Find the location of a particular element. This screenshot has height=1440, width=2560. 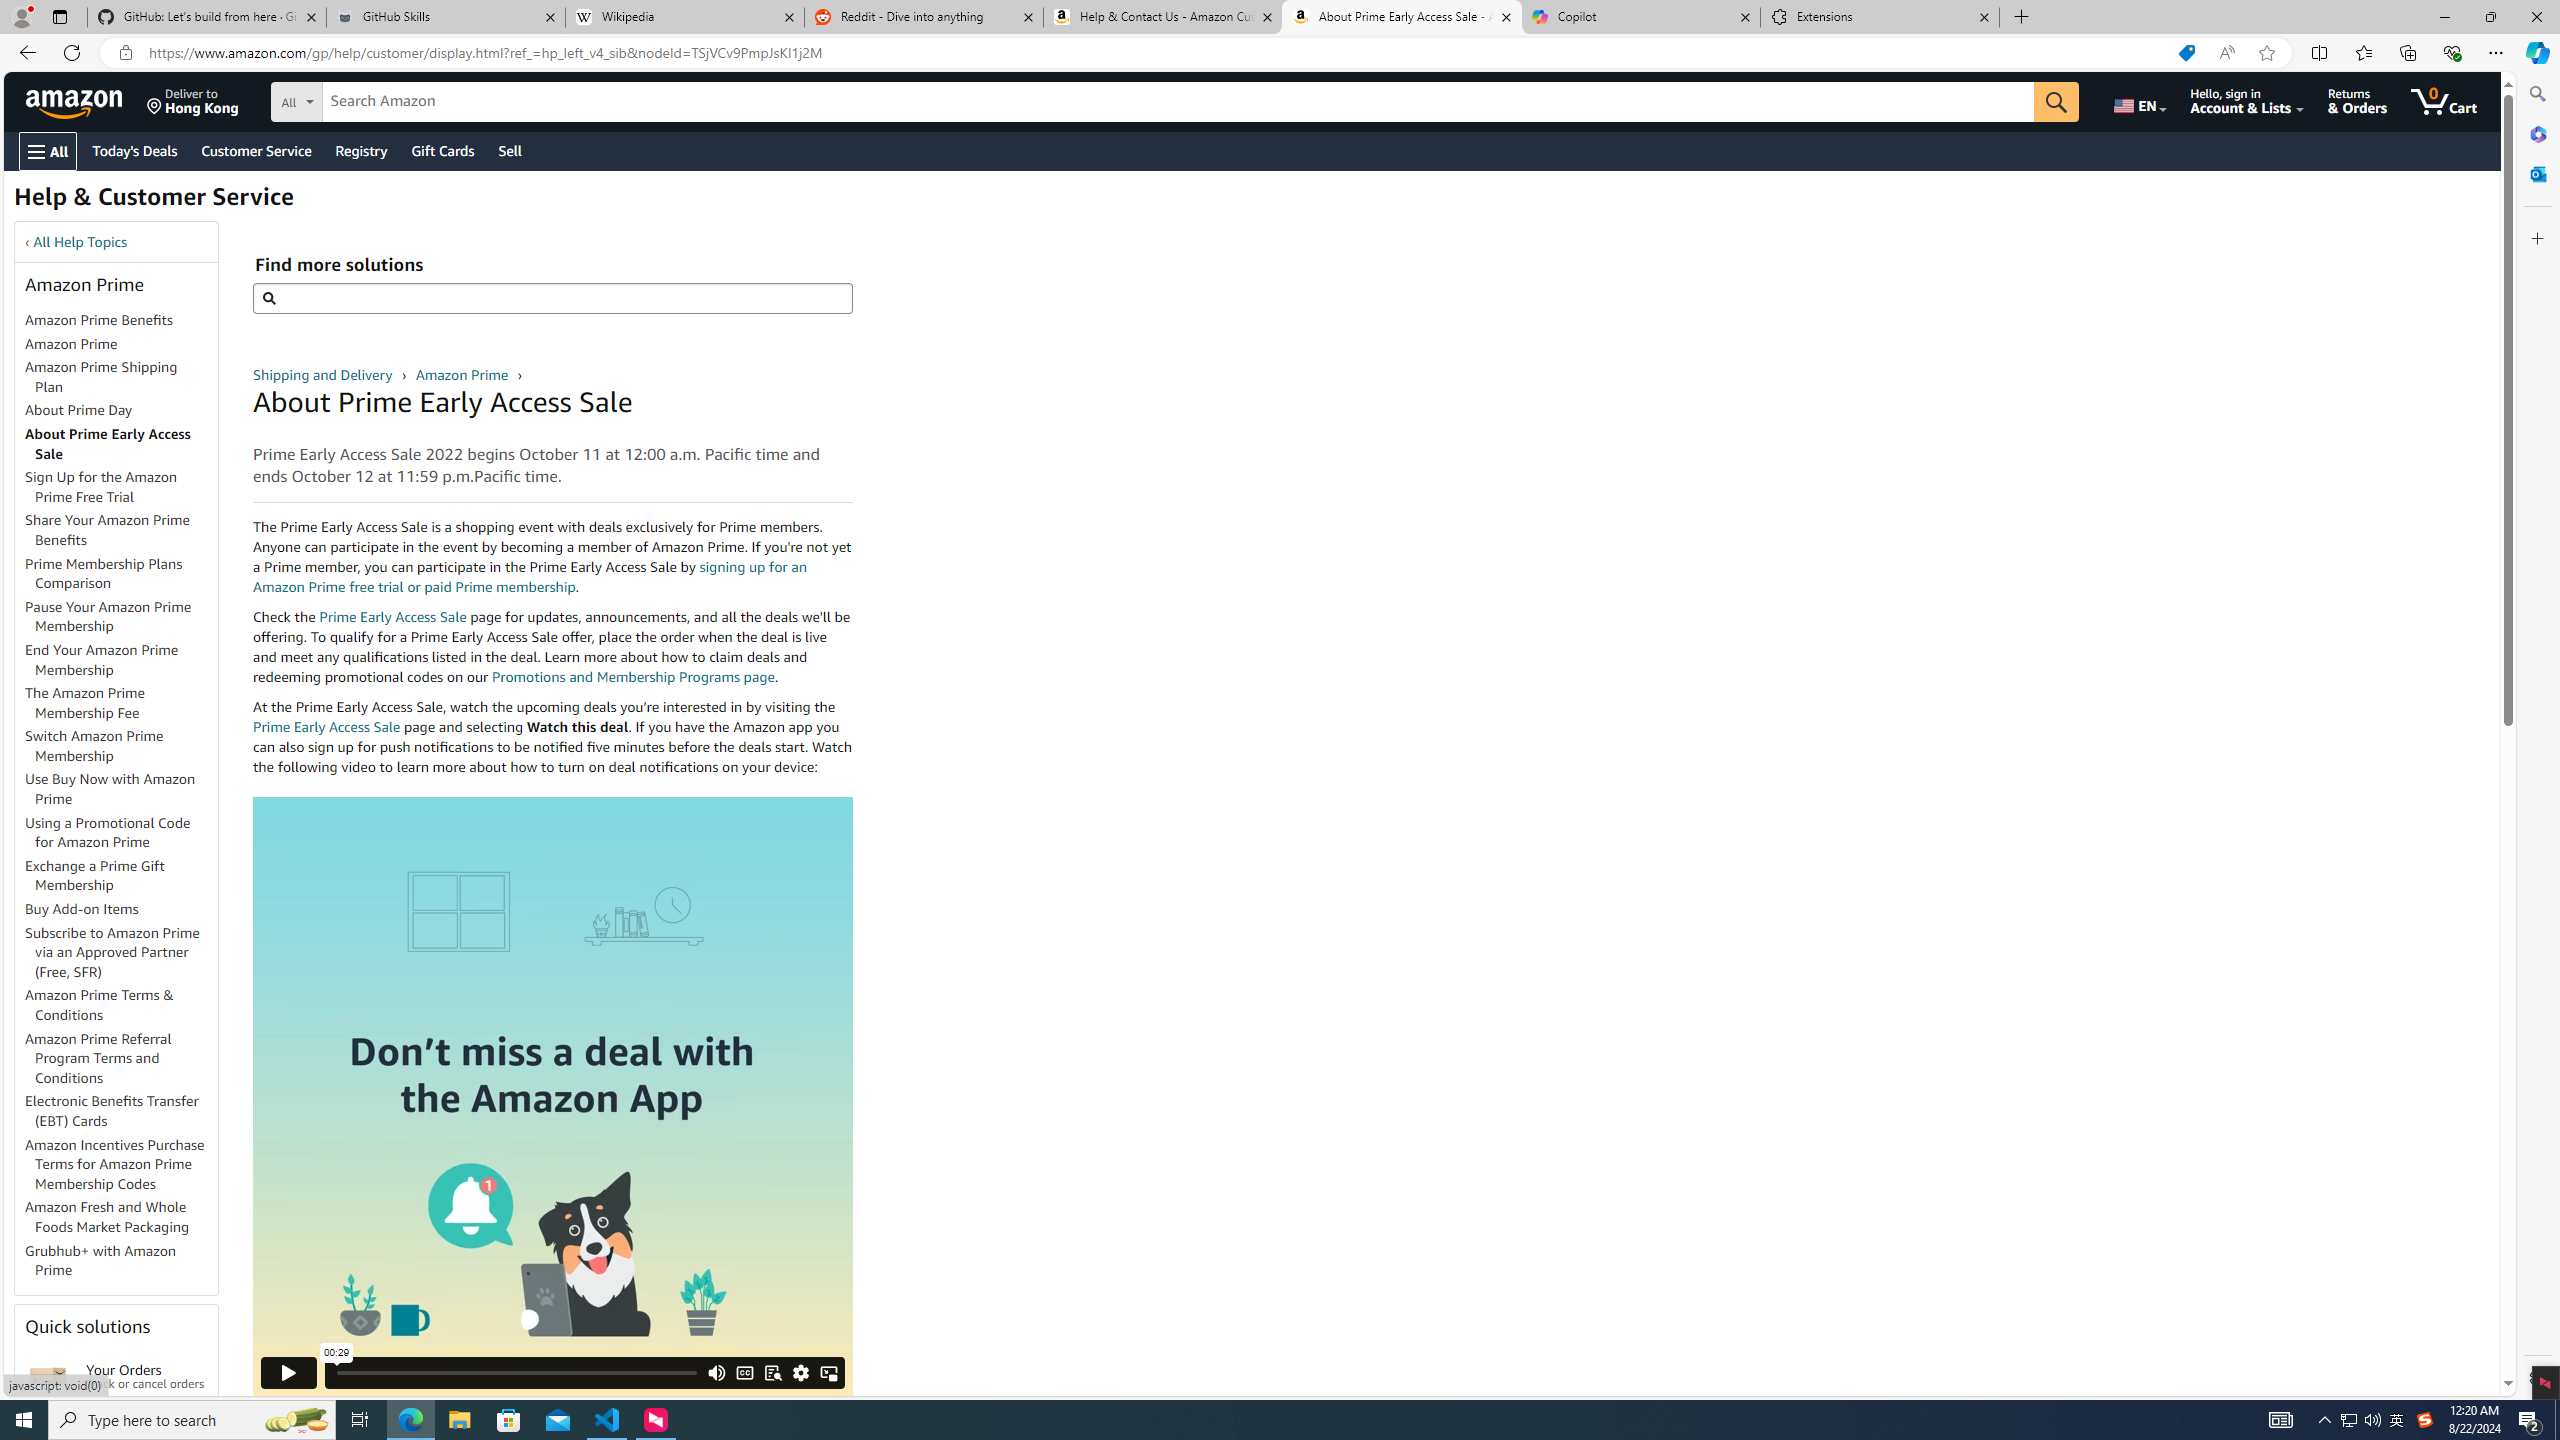

Amazon Prime Shipping Plan is located at coordinates (102, 377).